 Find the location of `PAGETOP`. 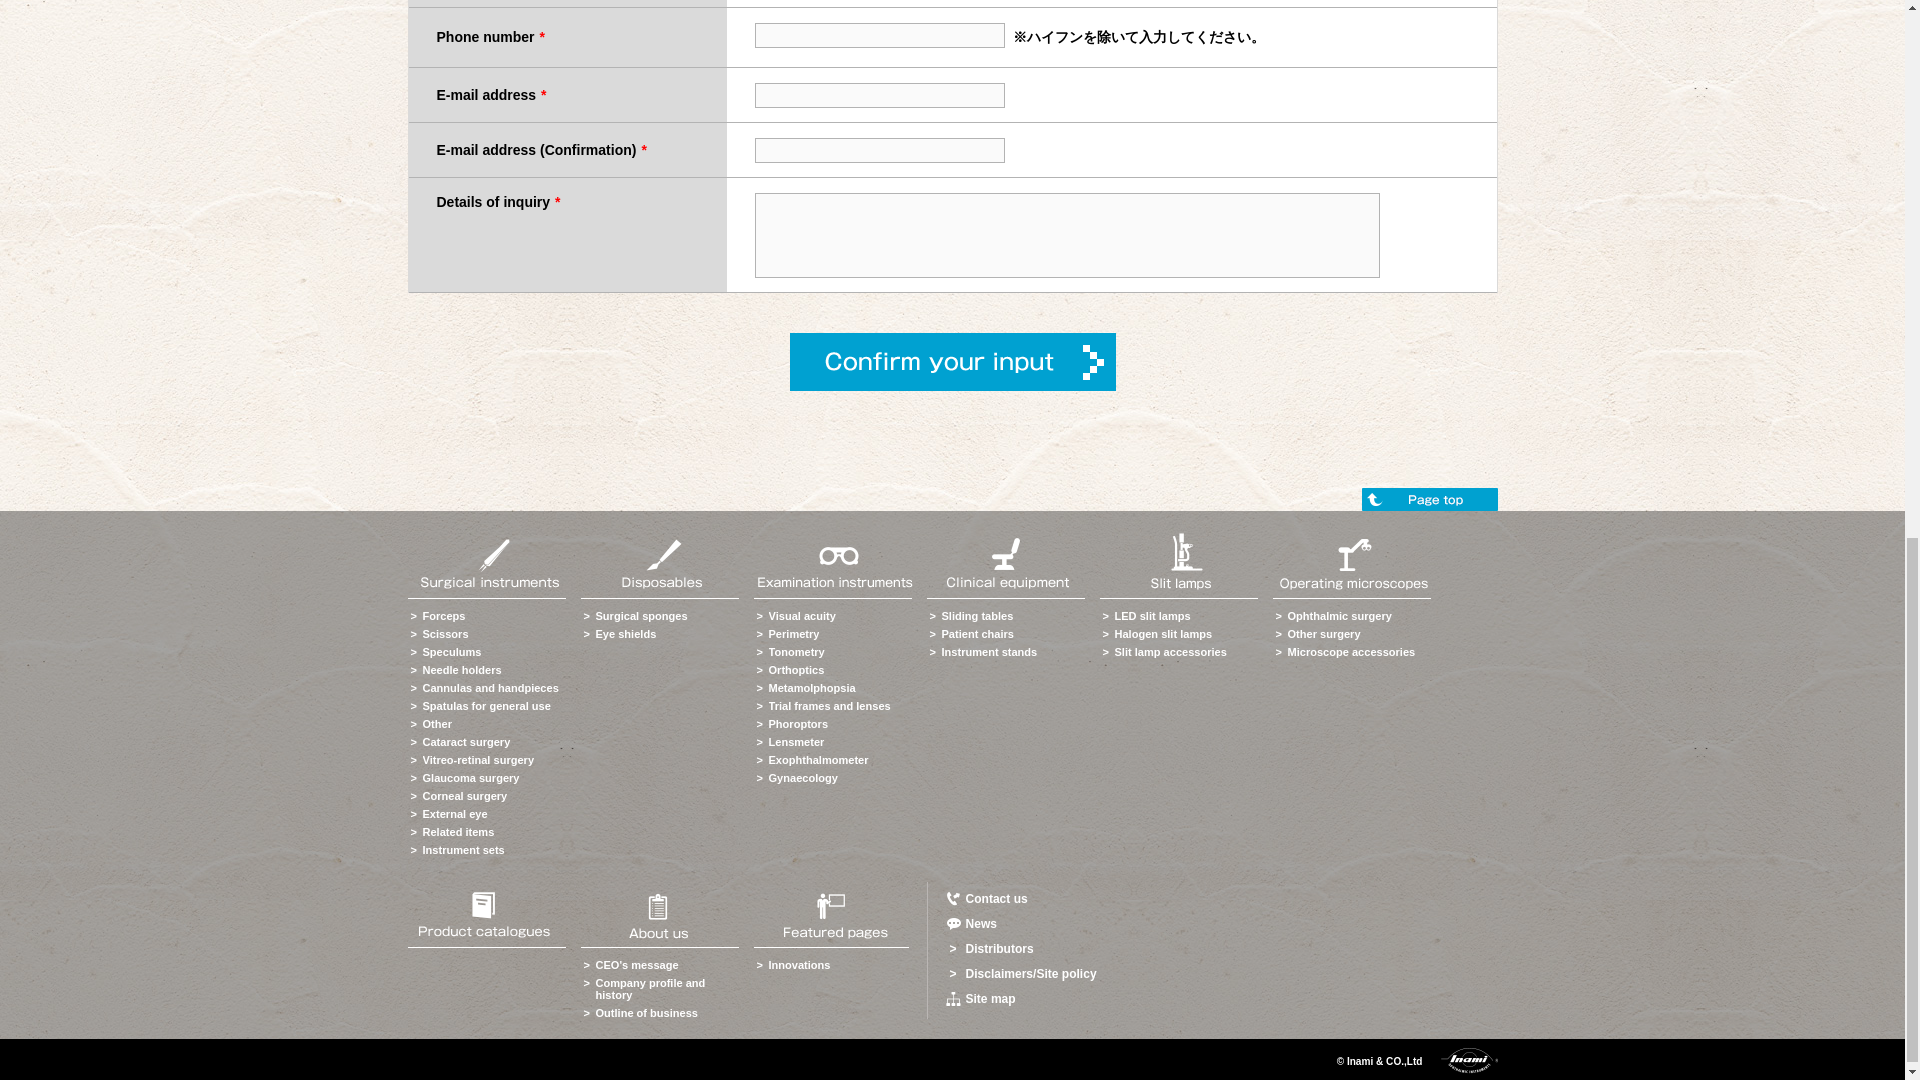

PAGETOP is located at coordinates (1429, 499).